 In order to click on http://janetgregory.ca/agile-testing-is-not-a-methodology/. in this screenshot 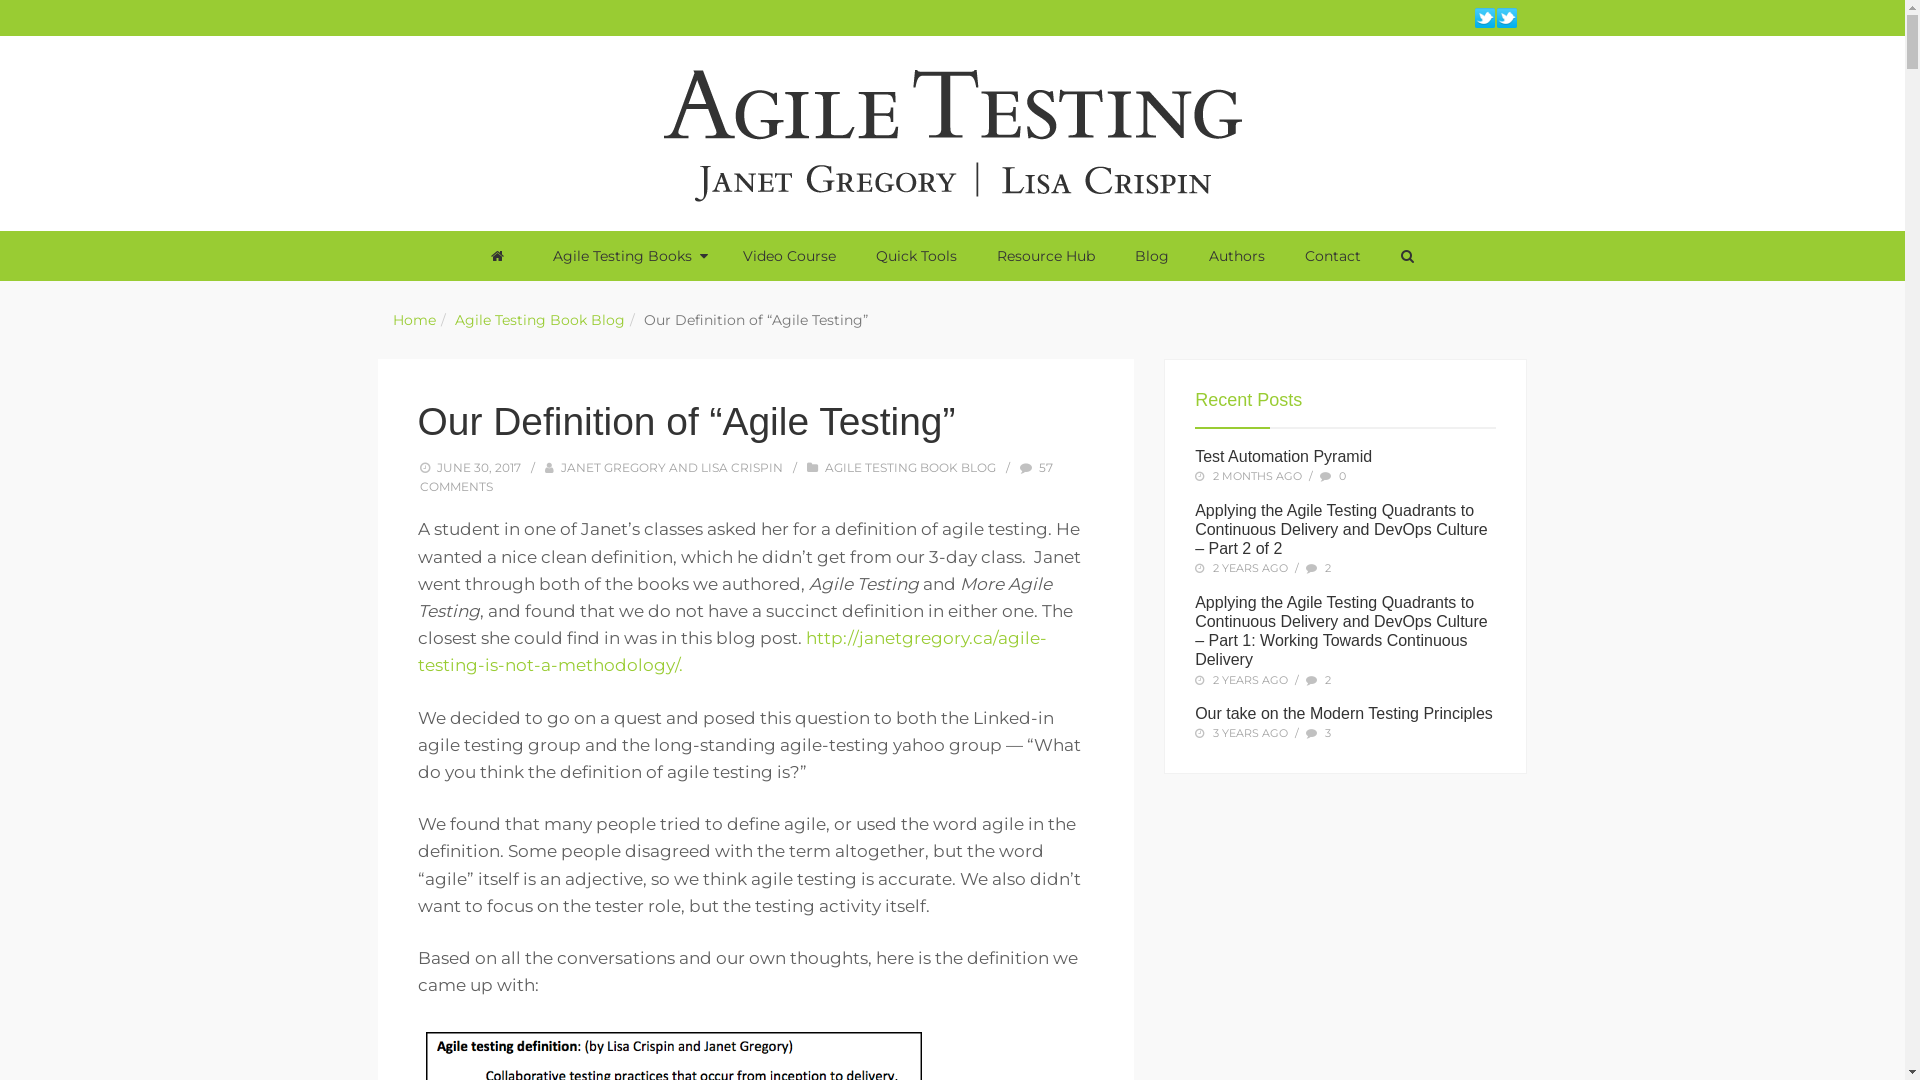, I will do `click(732, 652)`.